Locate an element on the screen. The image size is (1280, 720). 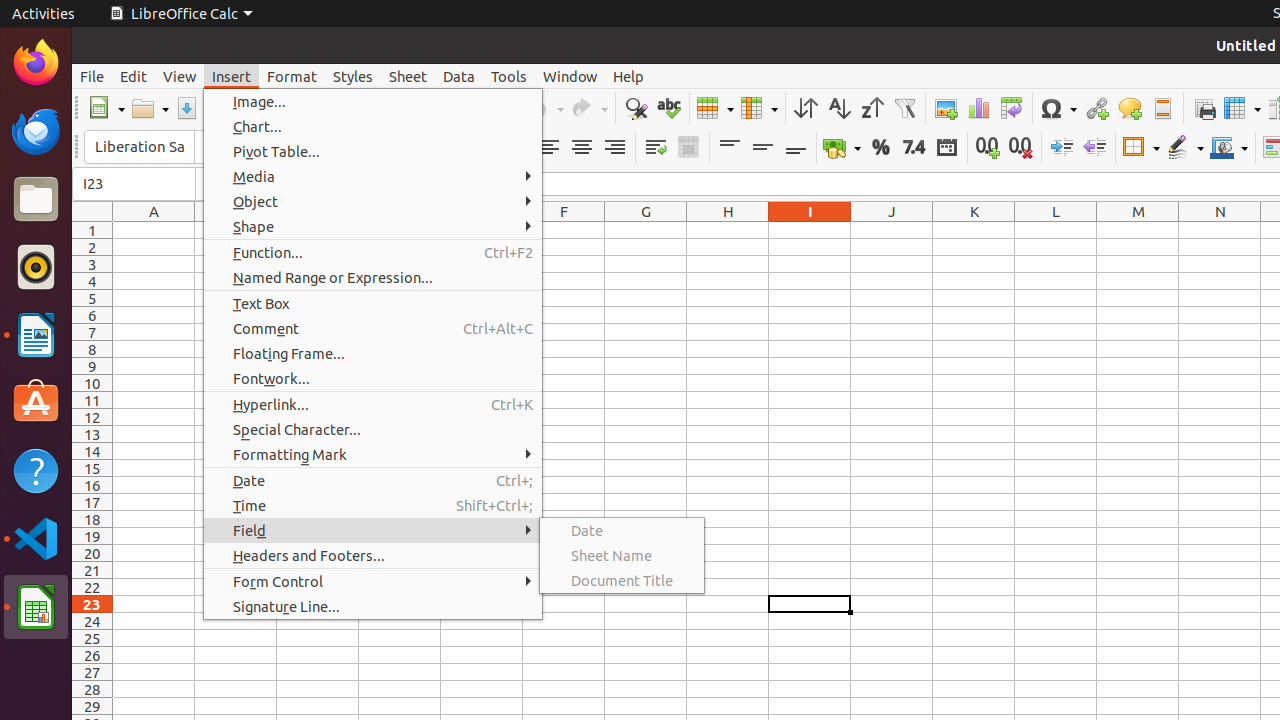
File is located at coordinates (92, 76).